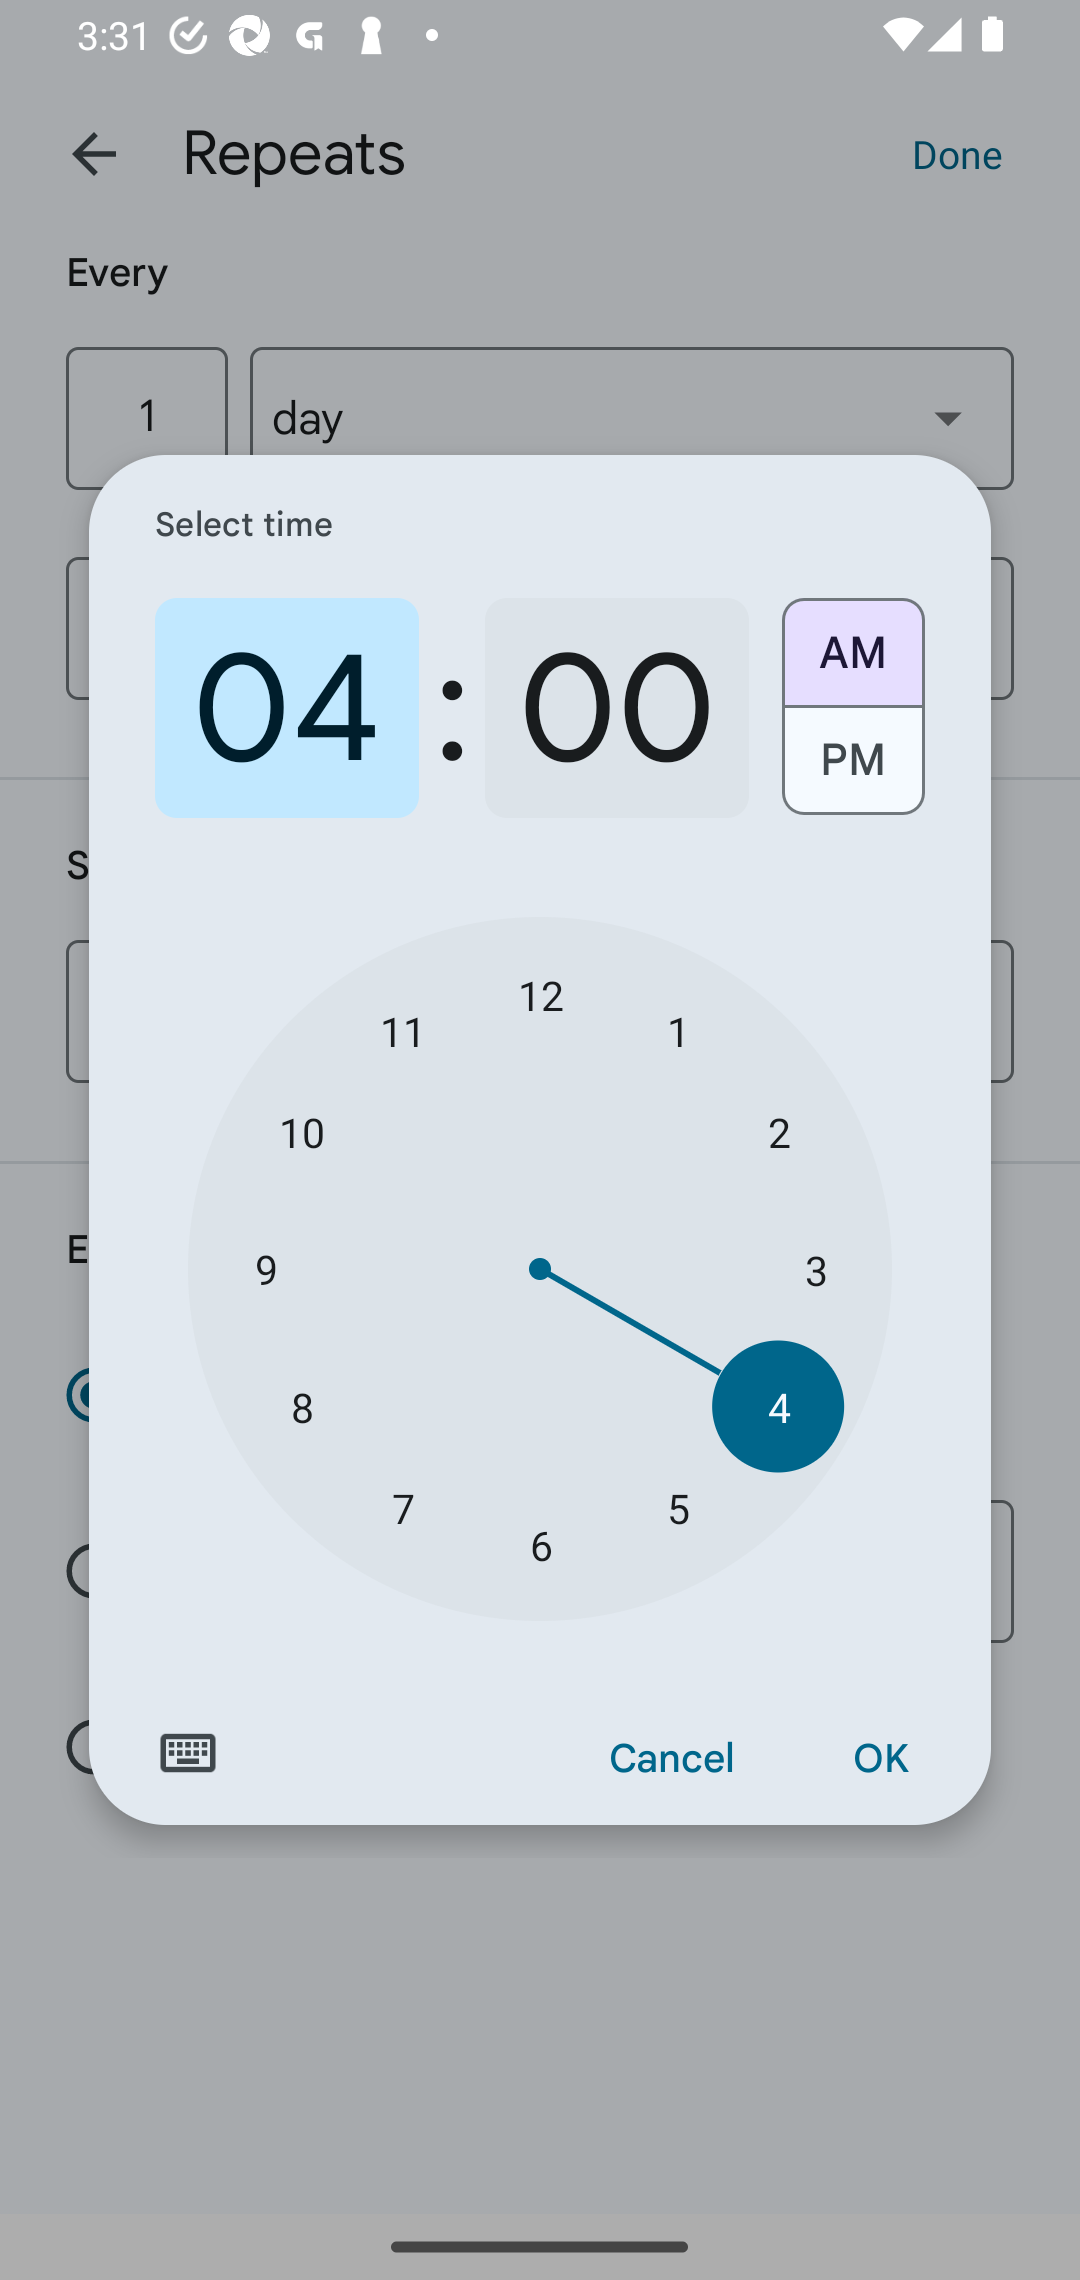  What do you see at coordinates (302, 1406) in the screenshot?
I see `8 8 o'clock` at bounding box center [302, 1406].